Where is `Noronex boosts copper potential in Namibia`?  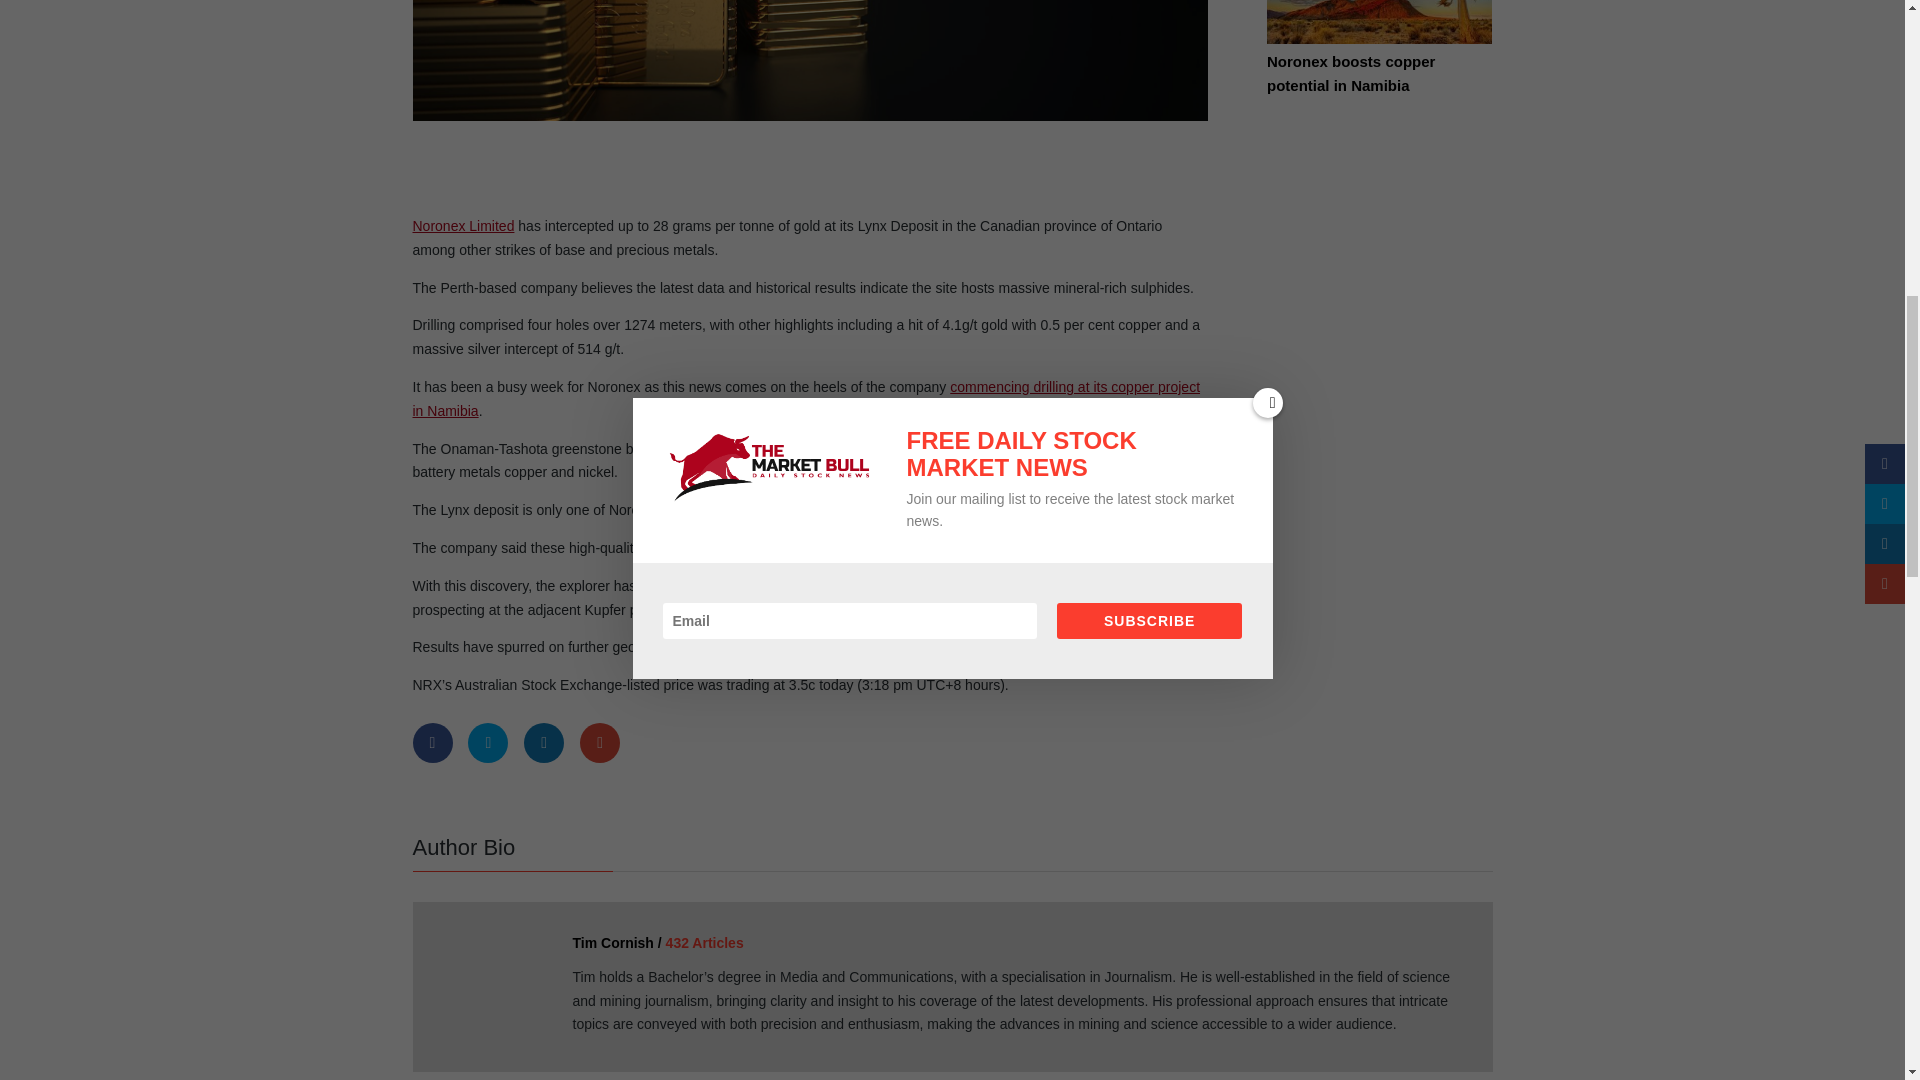 Noronex boosts copper potential in Namibia is located at coordinates (1379, 36).